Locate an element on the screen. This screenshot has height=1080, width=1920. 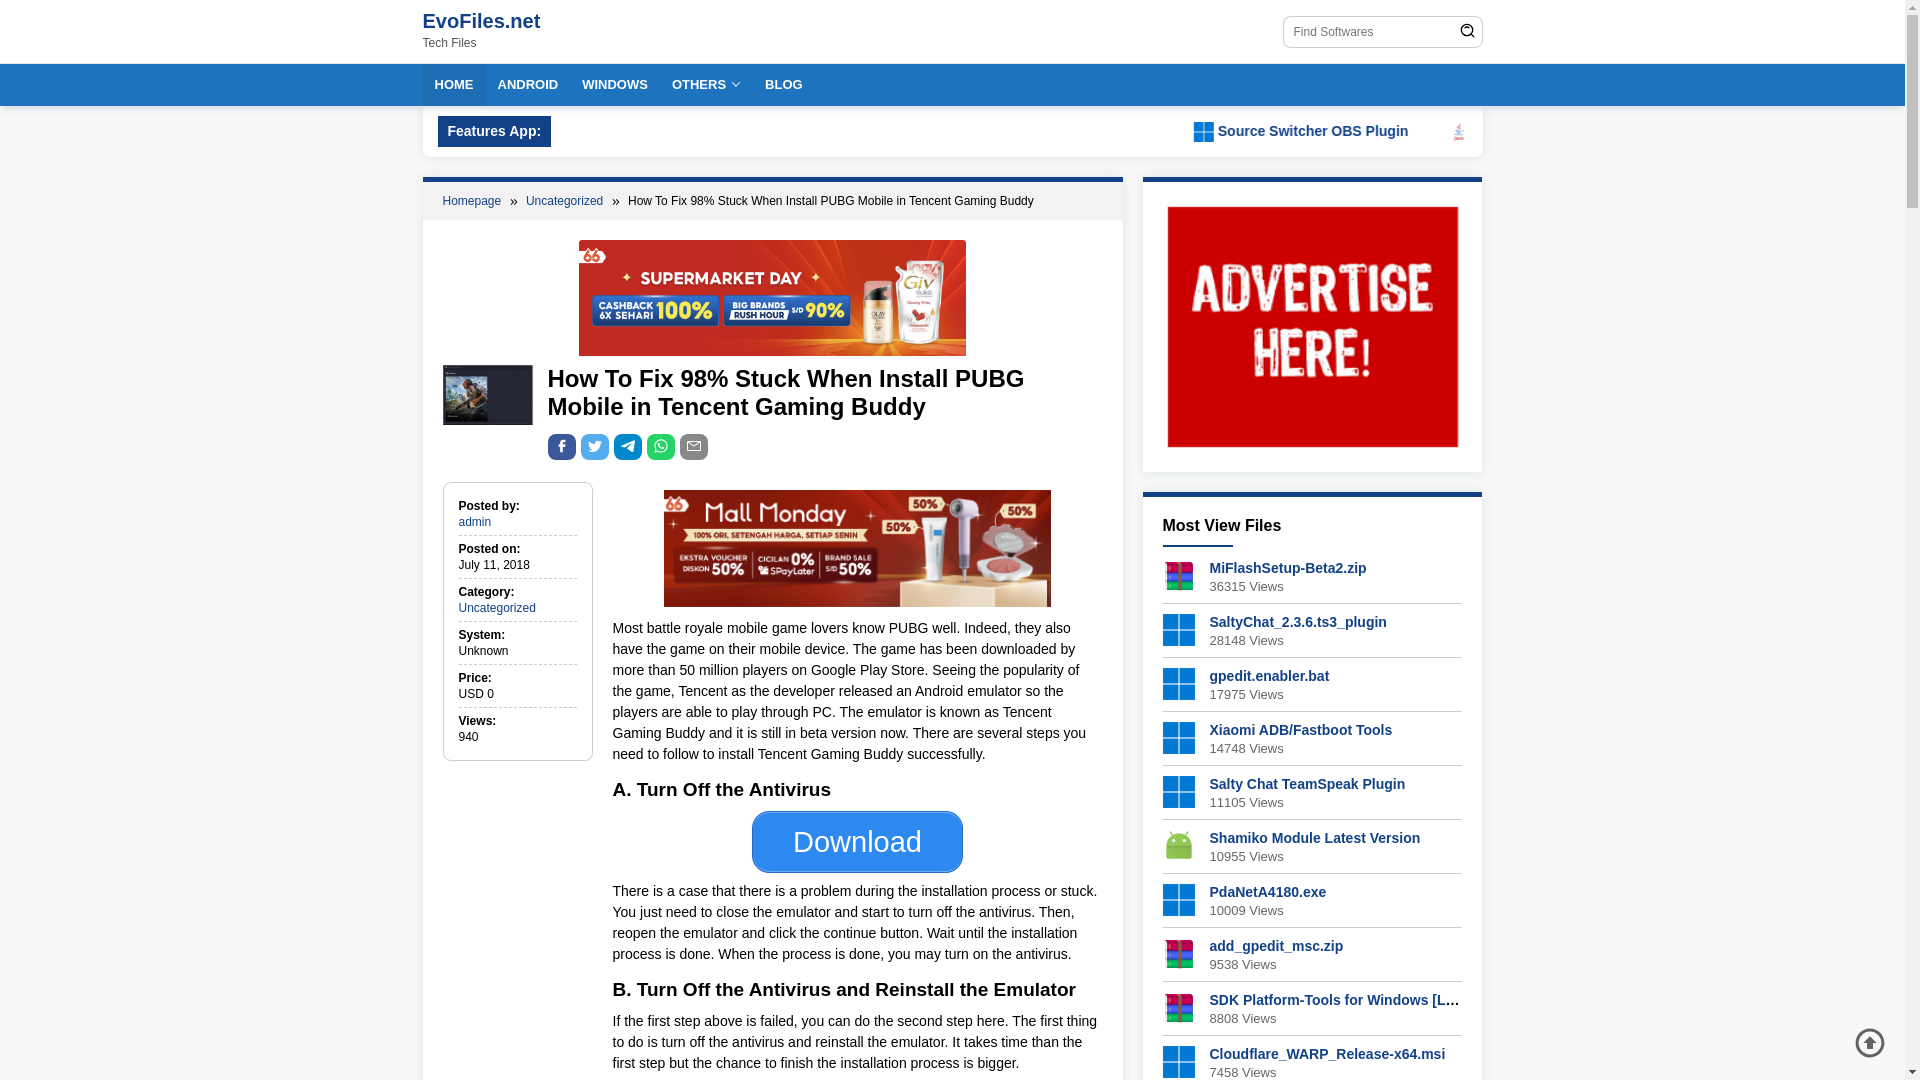
Source Switcher OBS Plugin is located at coordinates (1636, 130).